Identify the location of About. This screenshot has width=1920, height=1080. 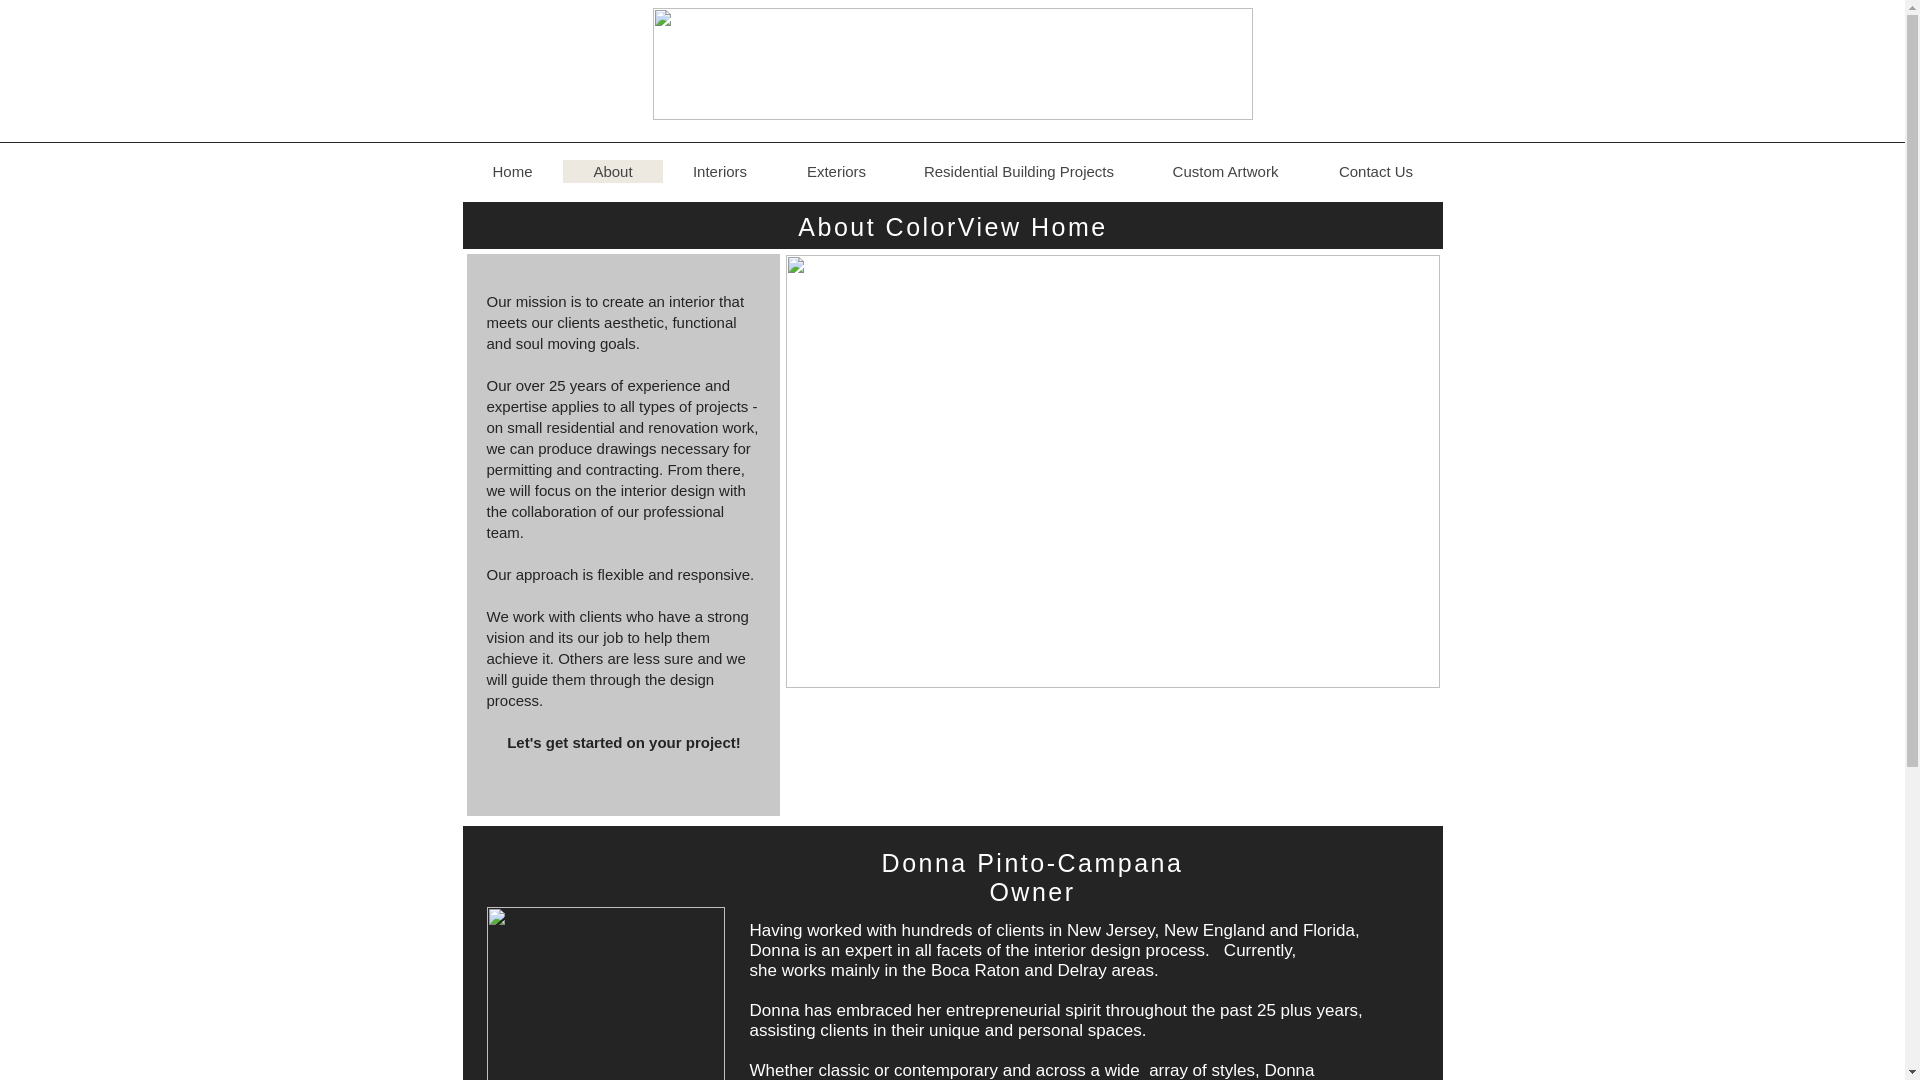
(612, 170).